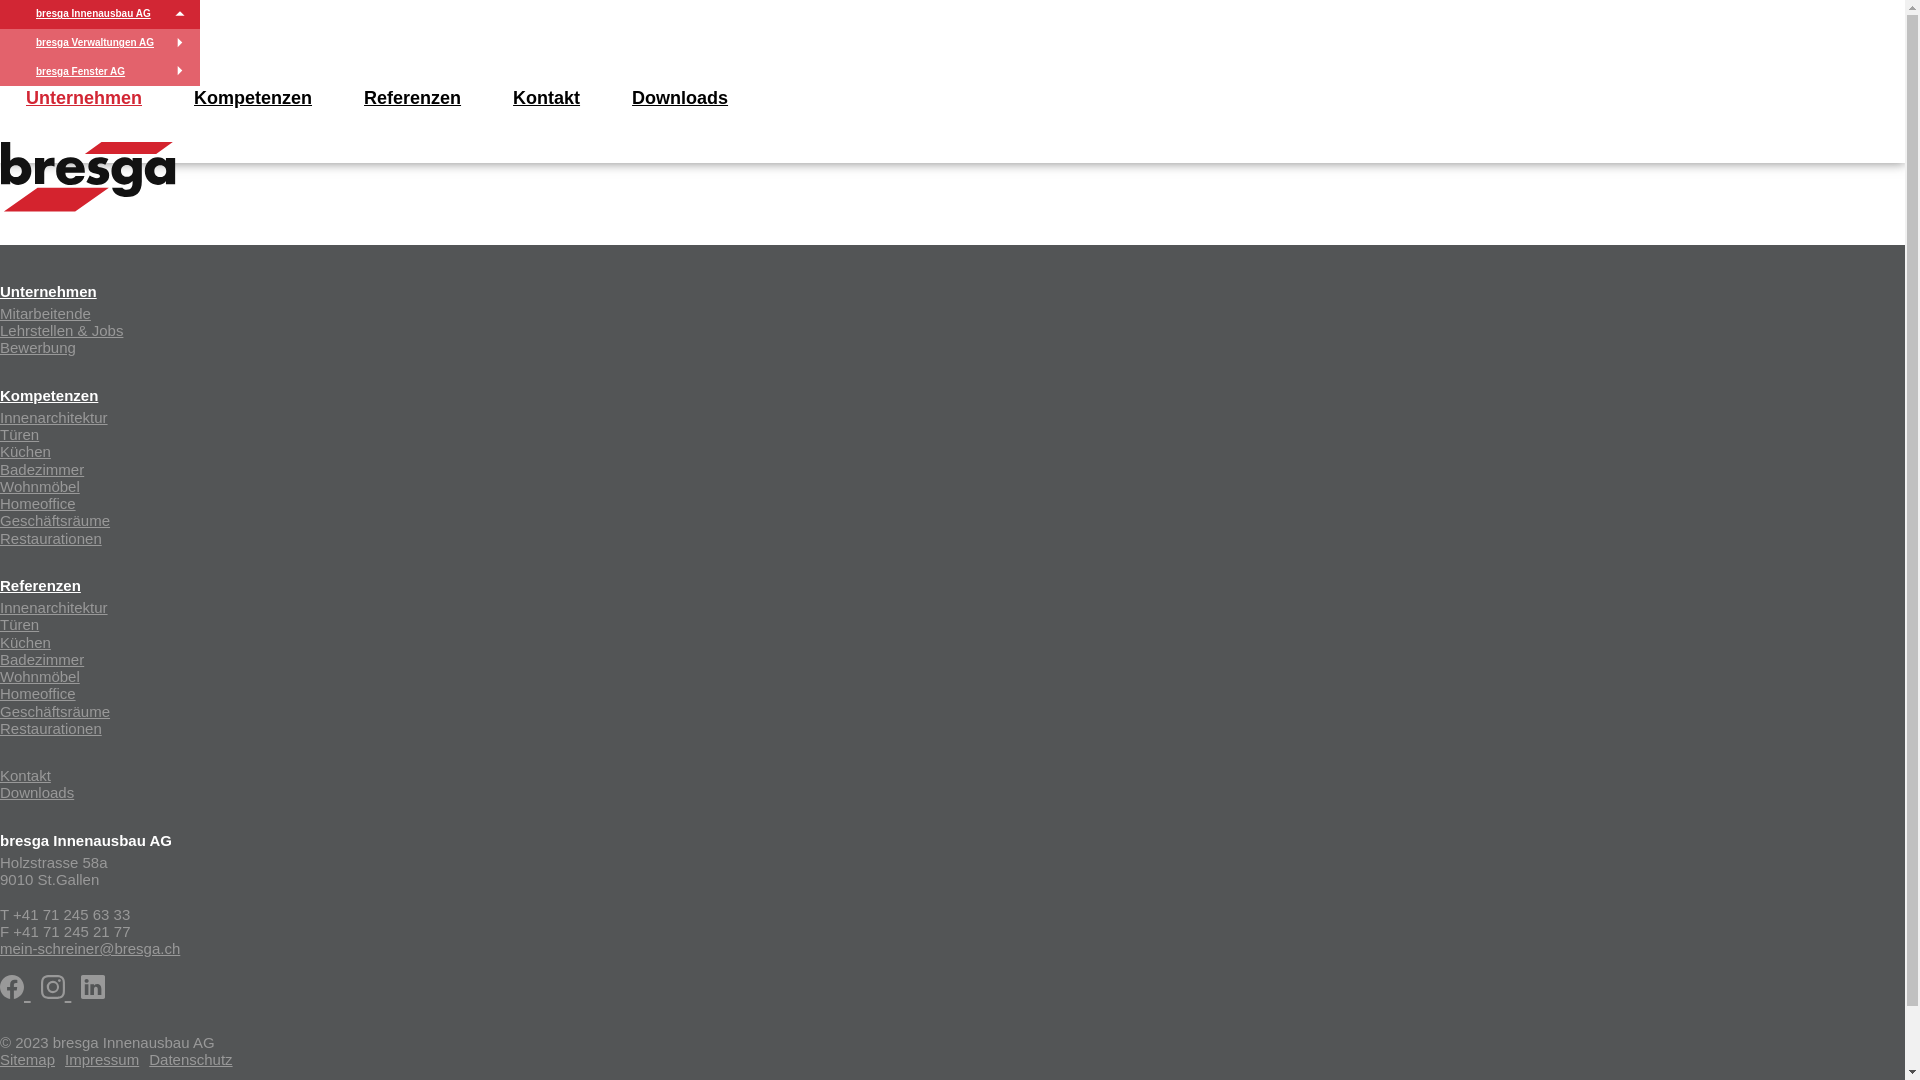  I want to click on Sitemap, so click(28, 1060).